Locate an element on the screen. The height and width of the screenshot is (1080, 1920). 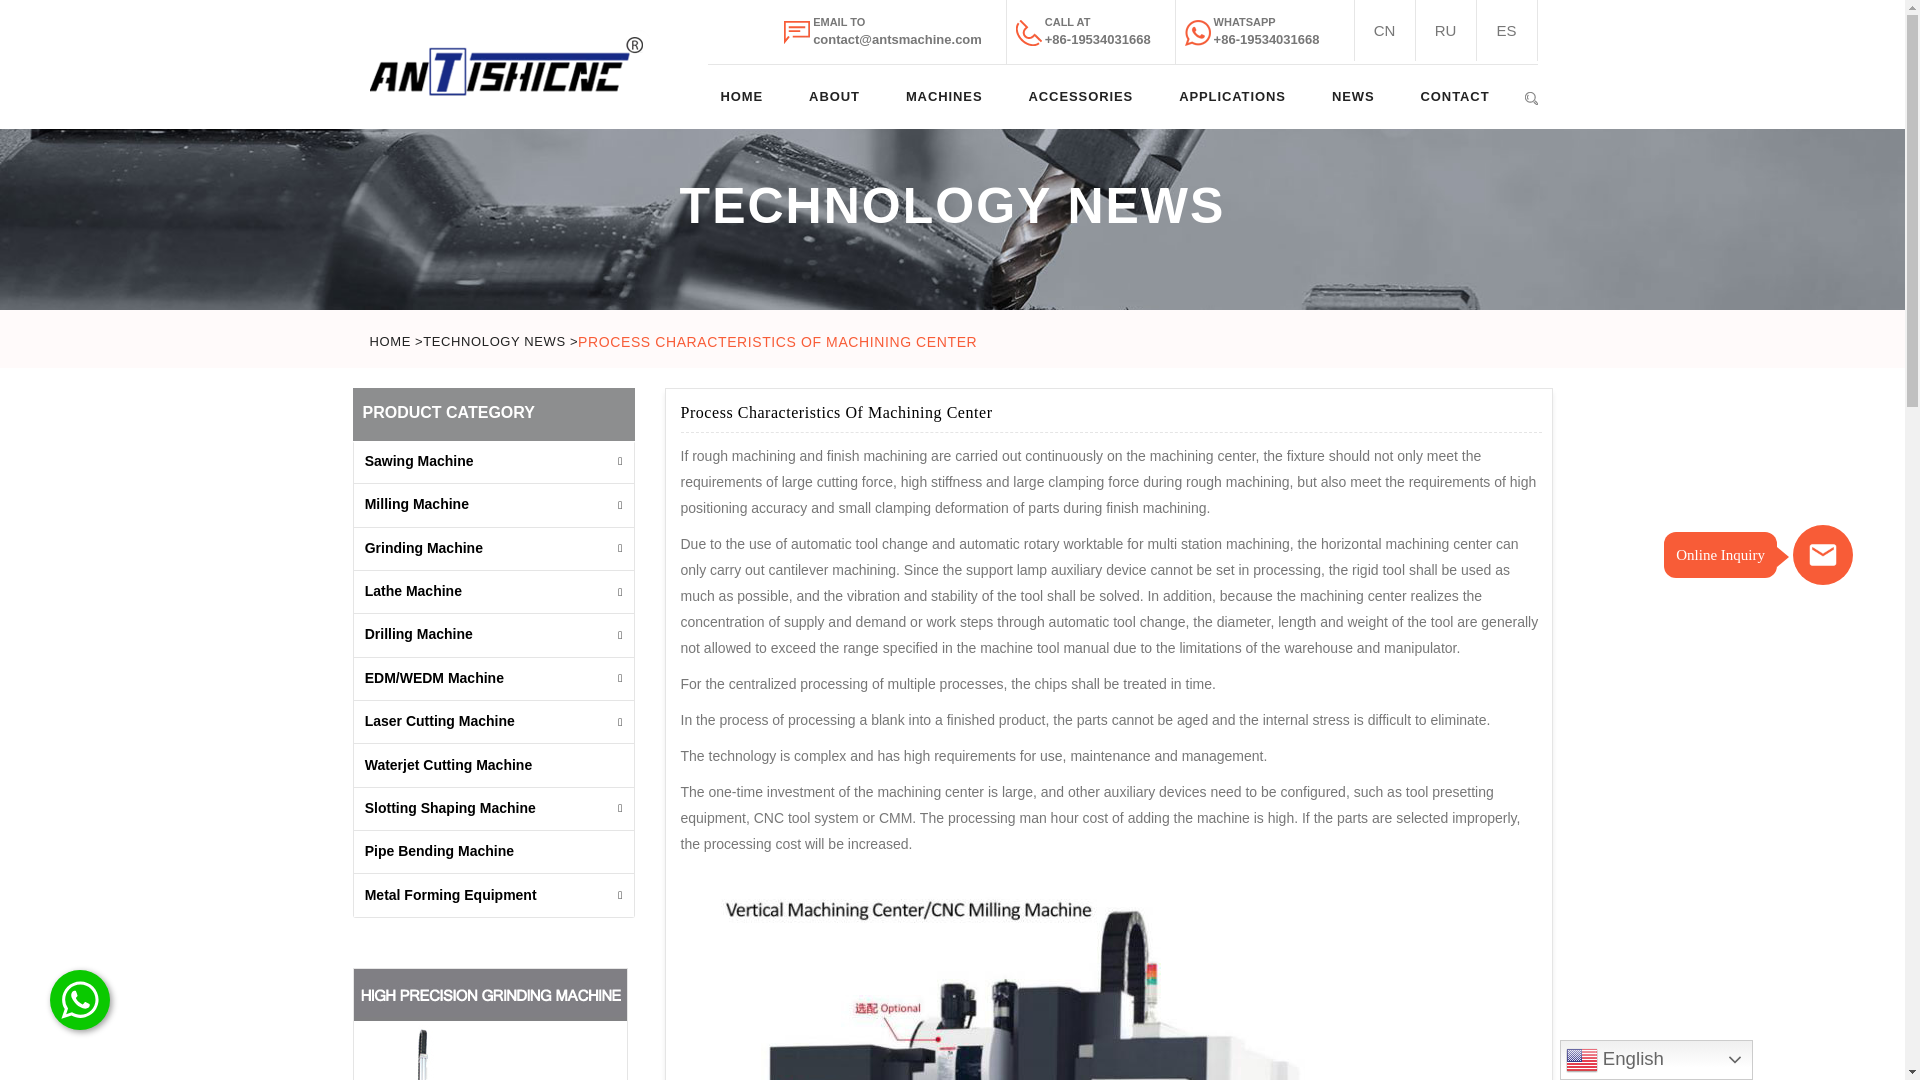
HOME is located at coordinates (742, 96).